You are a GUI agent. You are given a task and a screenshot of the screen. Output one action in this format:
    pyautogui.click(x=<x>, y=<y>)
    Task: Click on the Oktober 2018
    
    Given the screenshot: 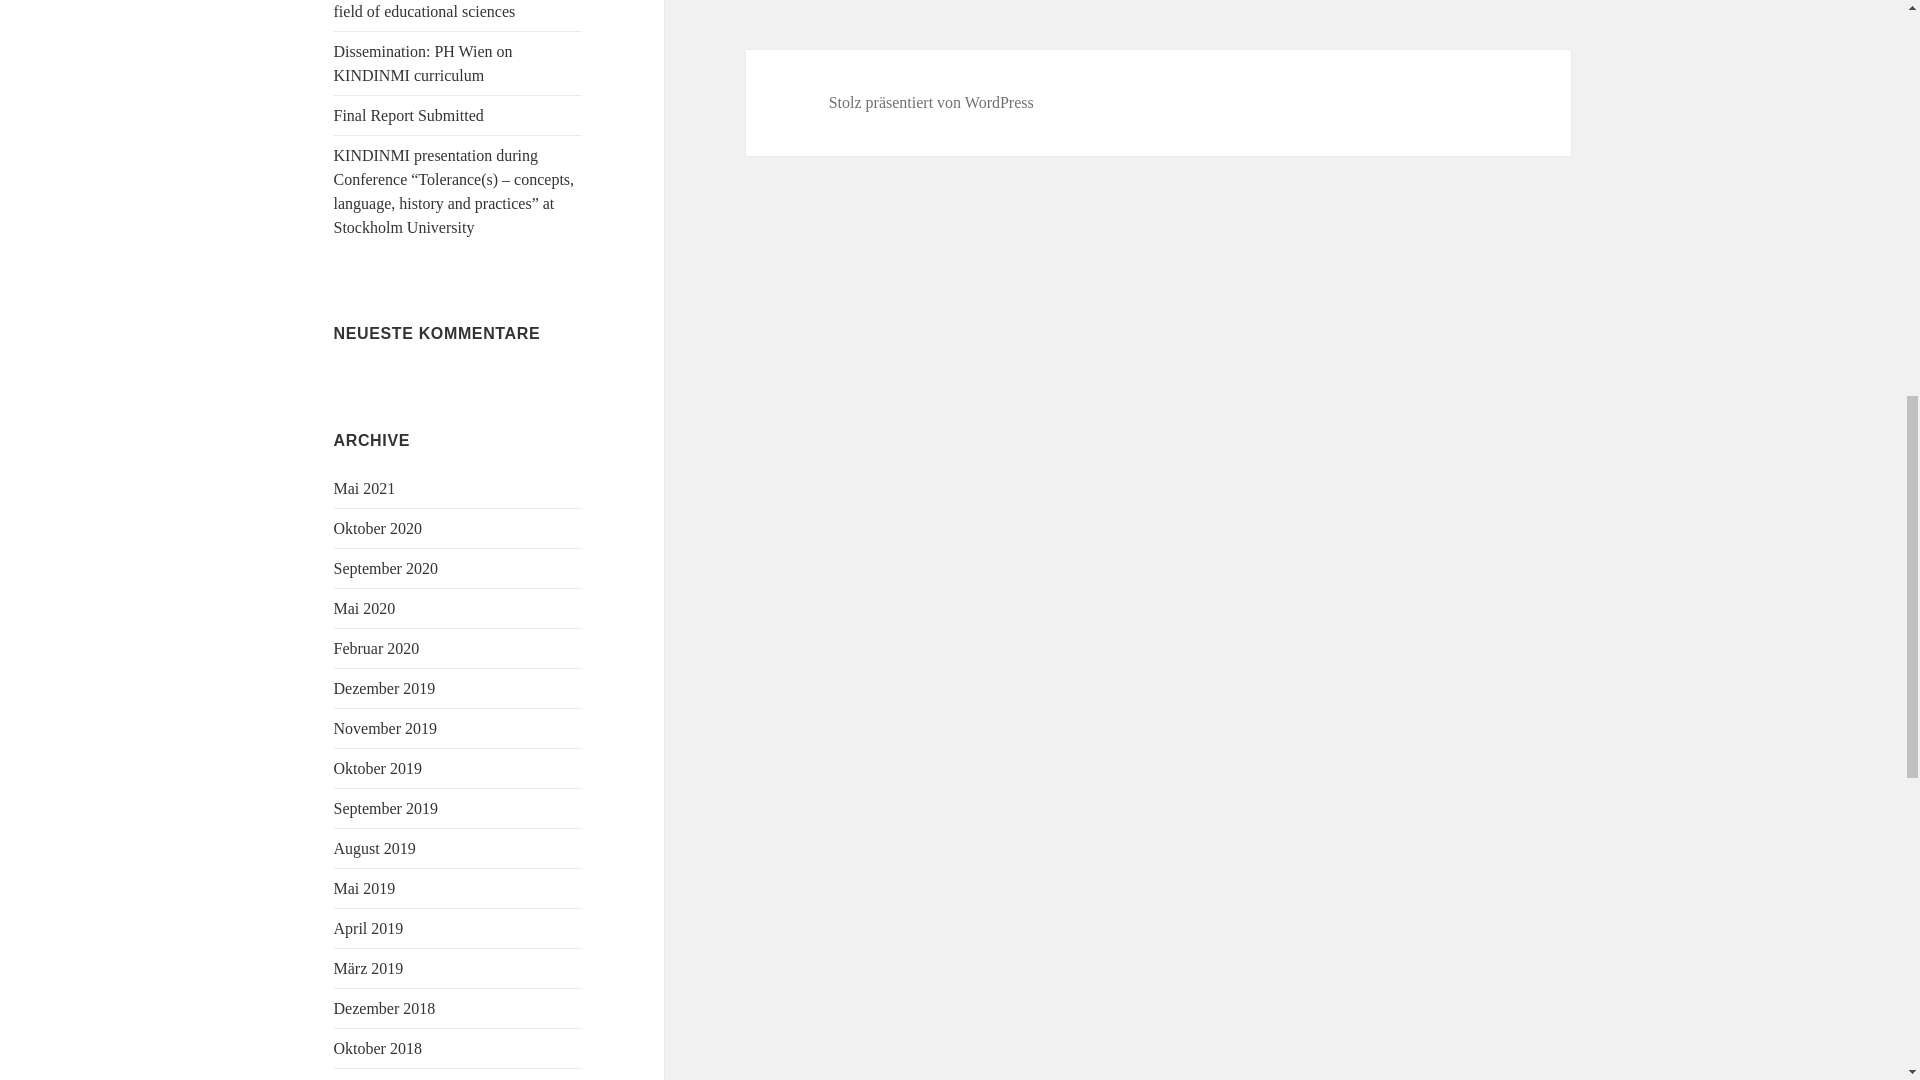 What is the action you would take?
    pyautogui.click(x=378, y=1048)
    